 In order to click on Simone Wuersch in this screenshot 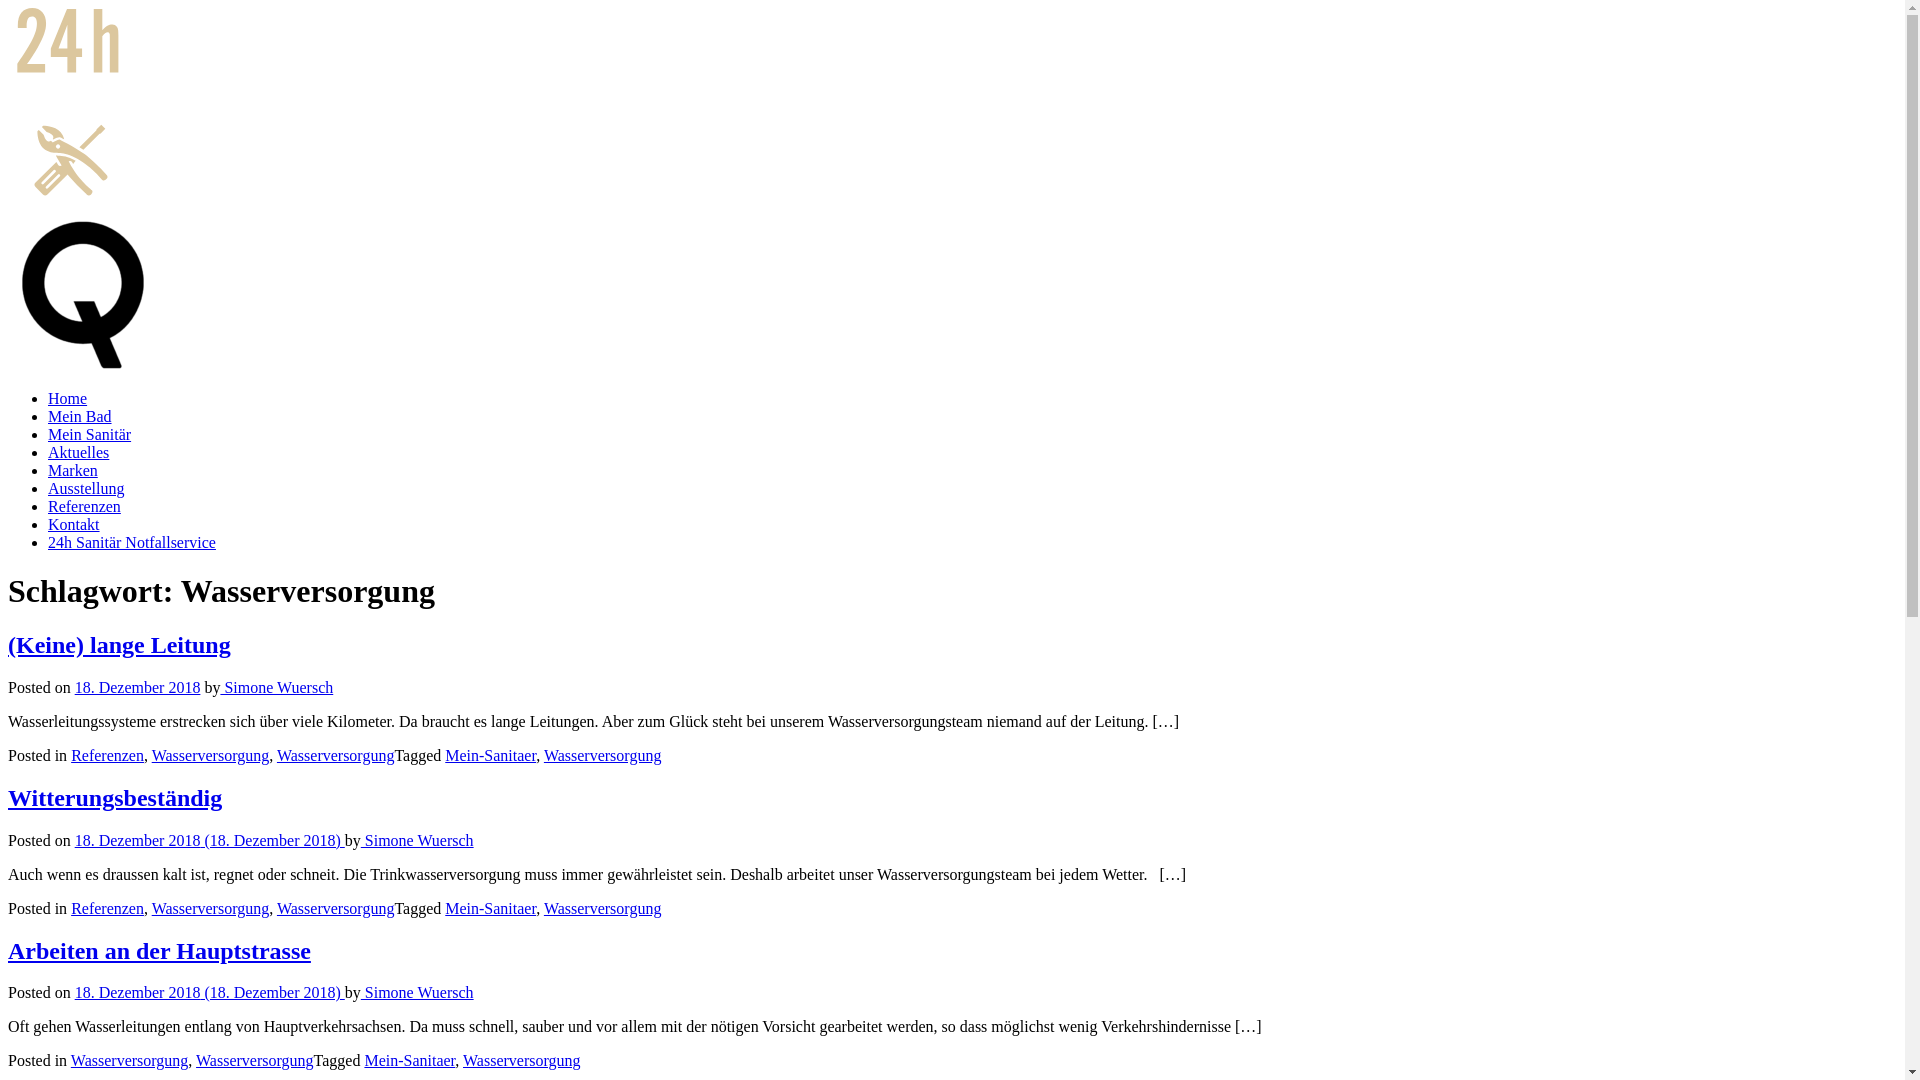, I will do `click(418, 992)`.